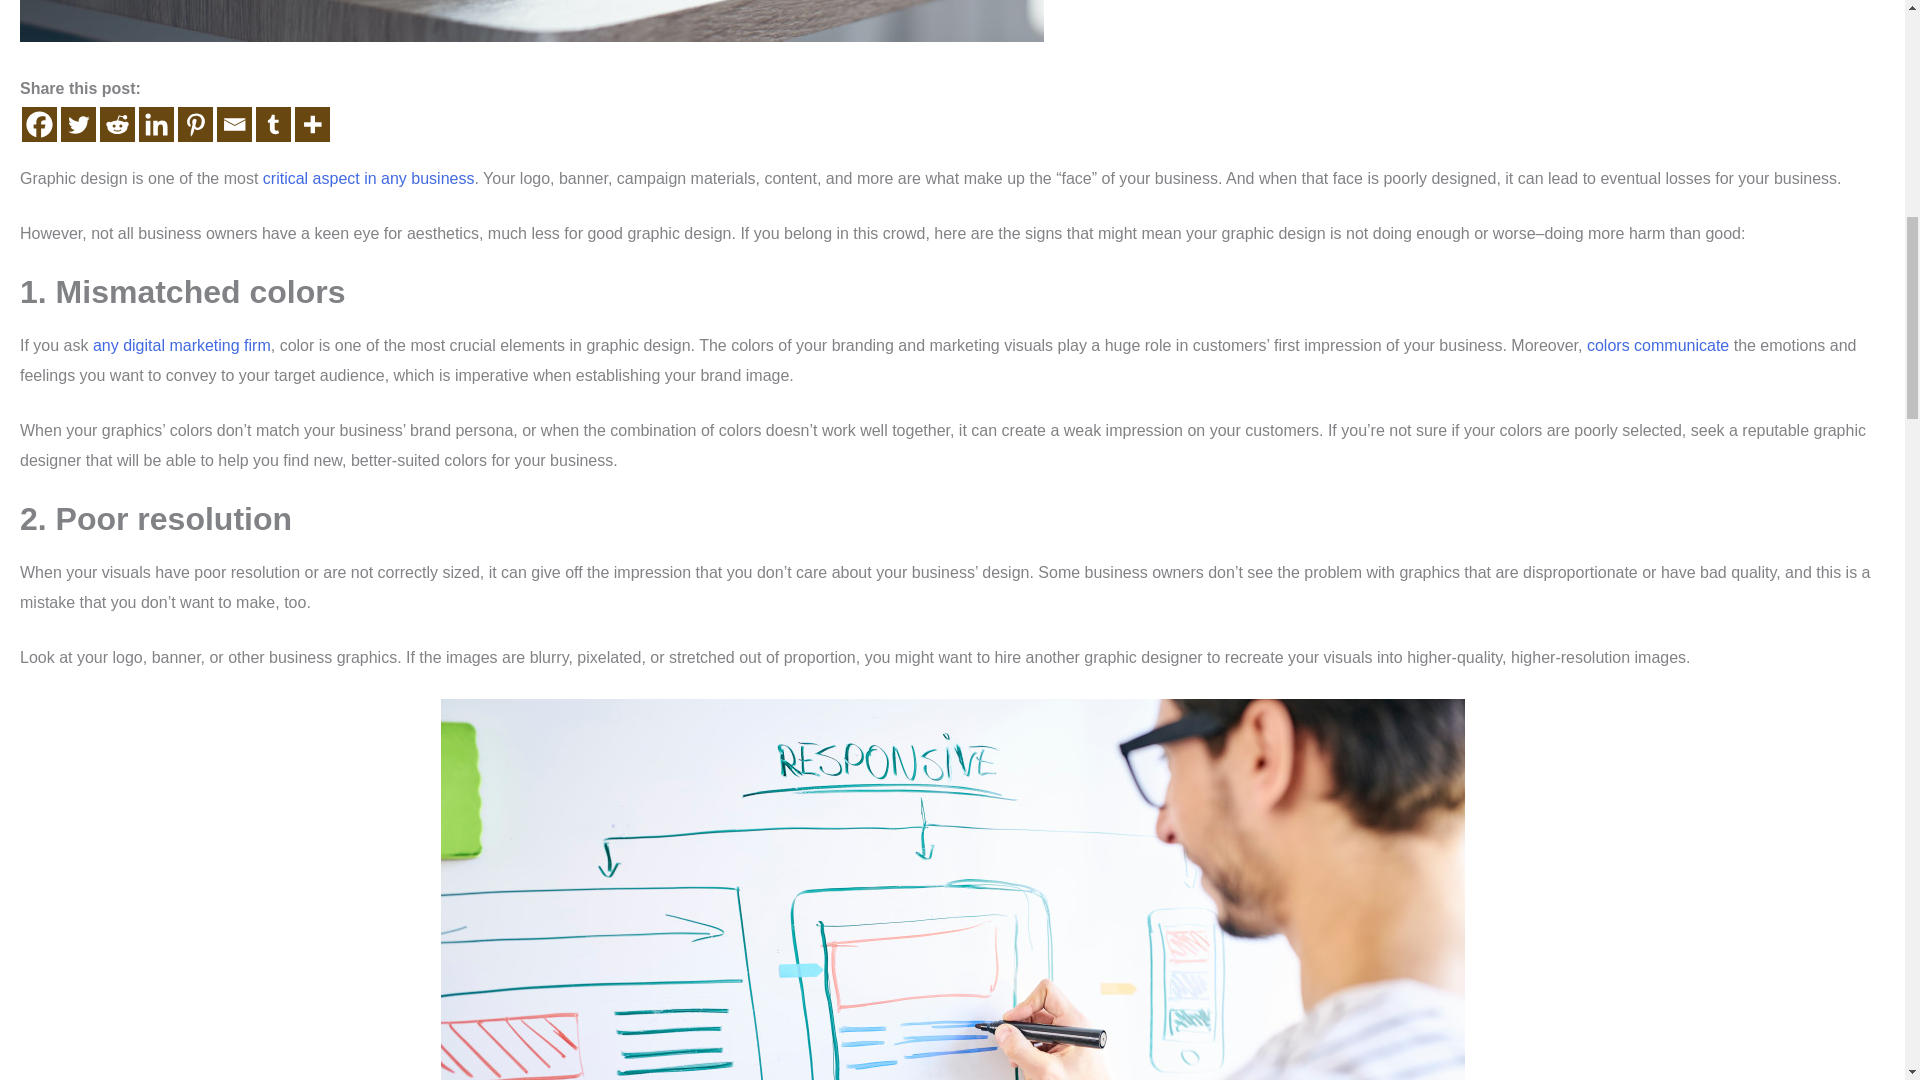 The image size is (1920, 1080). I want to click on any digital marketing firm, so click(181, 345).